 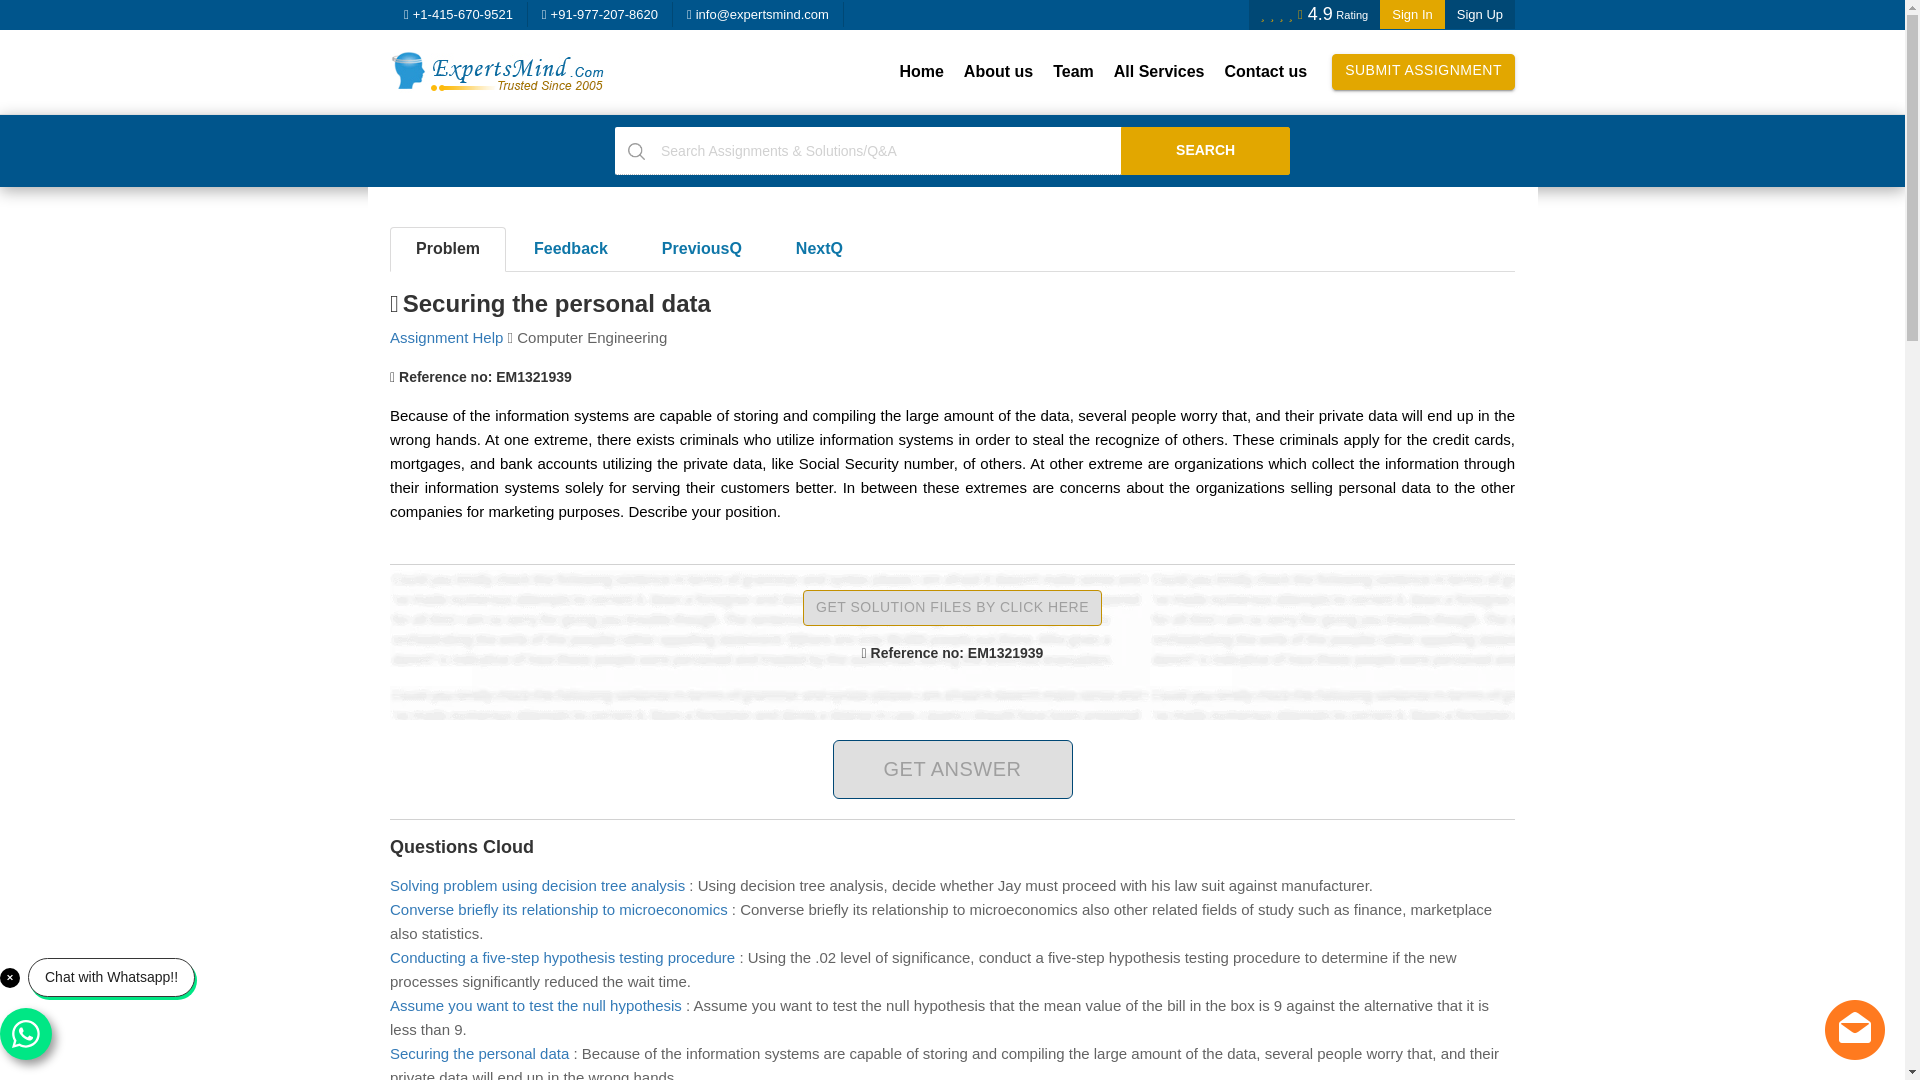 I want to click on About us, so click(x=998, y=72).